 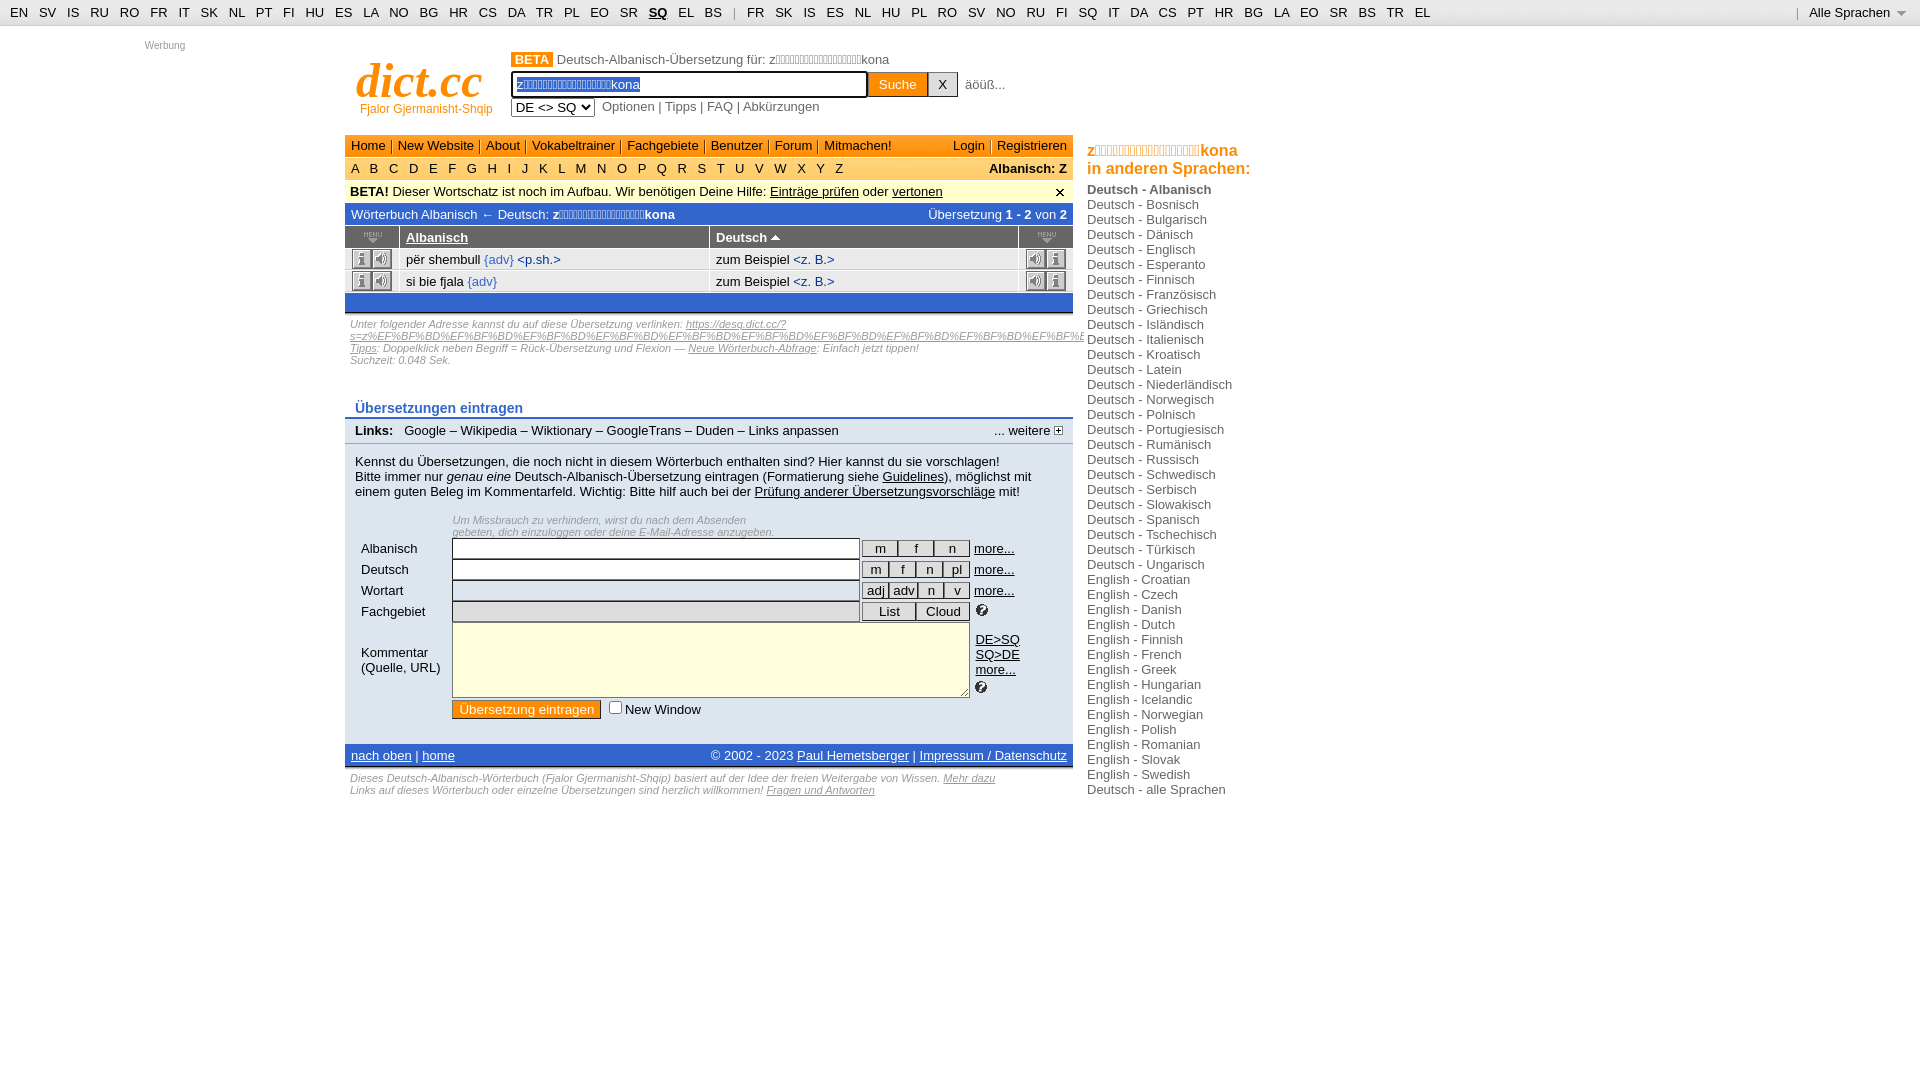 What do you see at coordinates (1138, 12) in the screenshot?
I see `DA` at bounding box center [1138, 12].